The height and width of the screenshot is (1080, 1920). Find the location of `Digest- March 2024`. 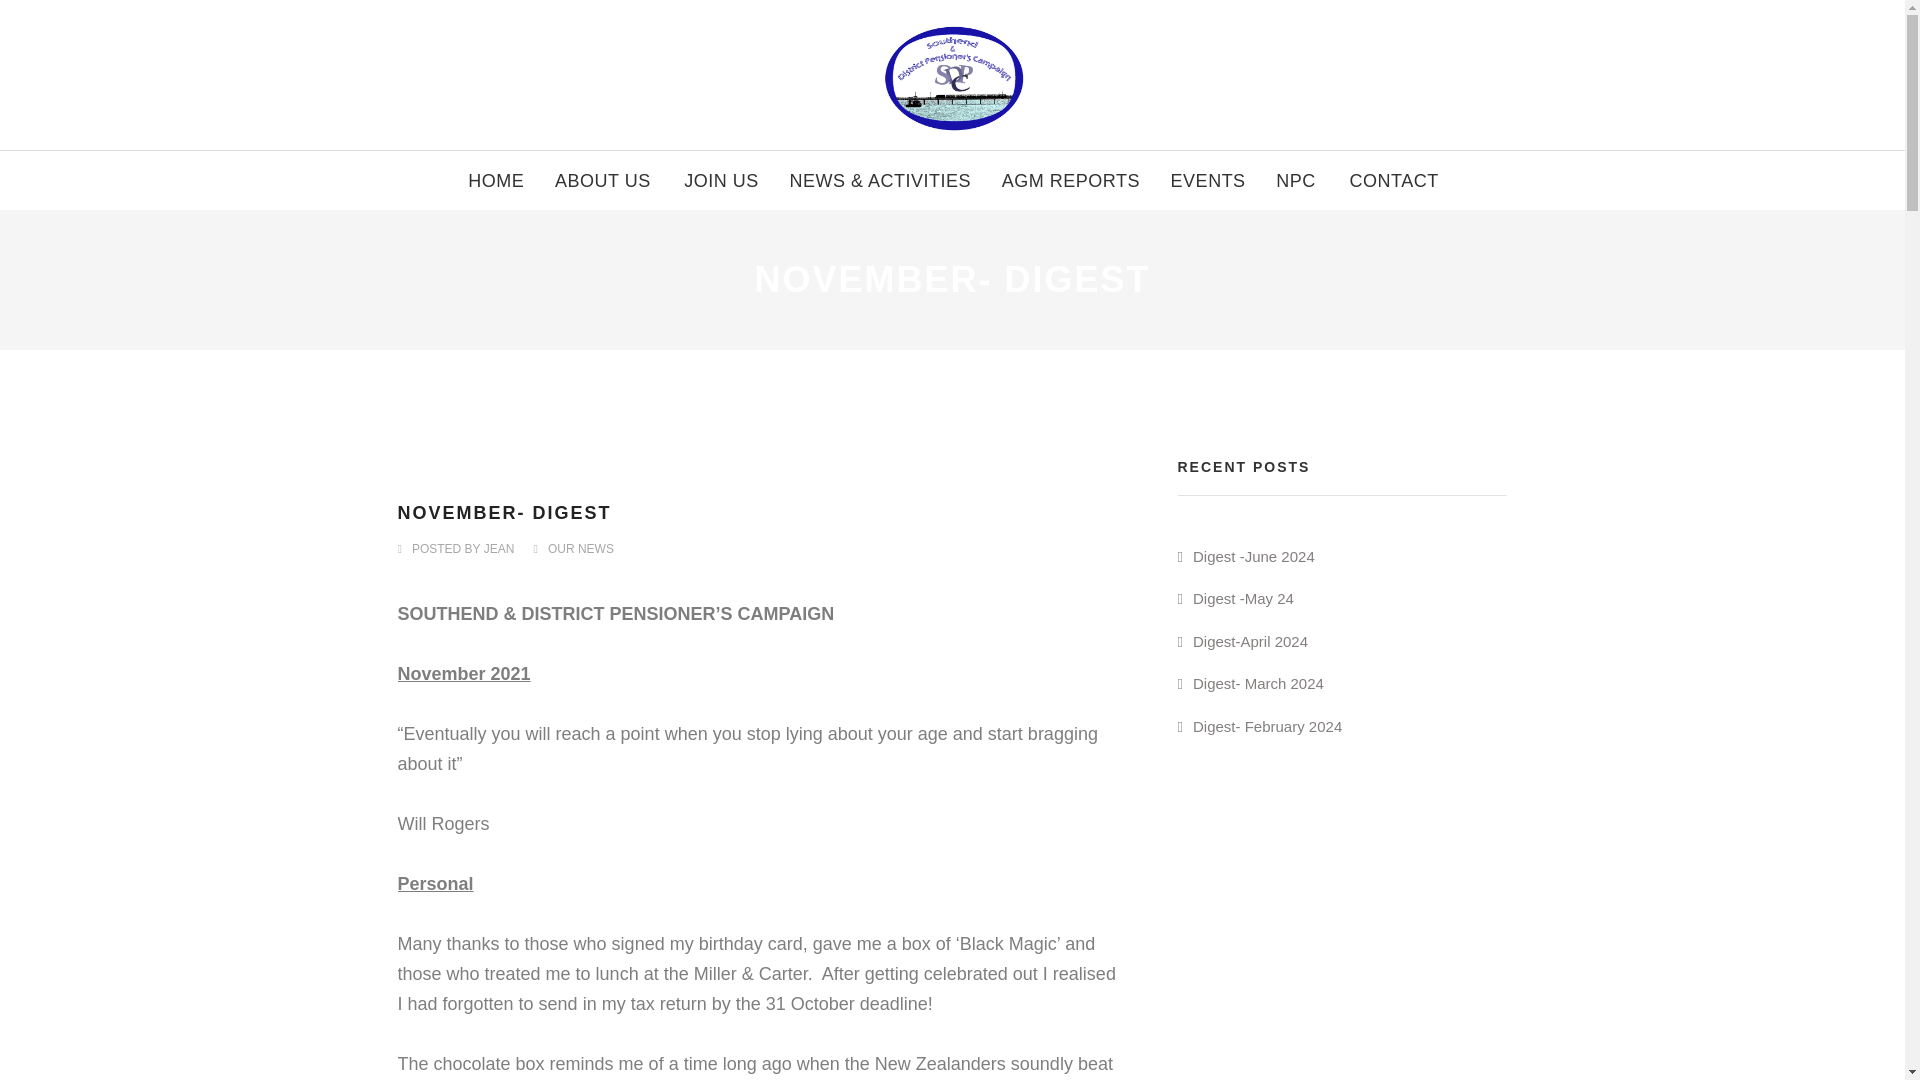

Digest- March 2024 is located at coordinates (1251, 684).